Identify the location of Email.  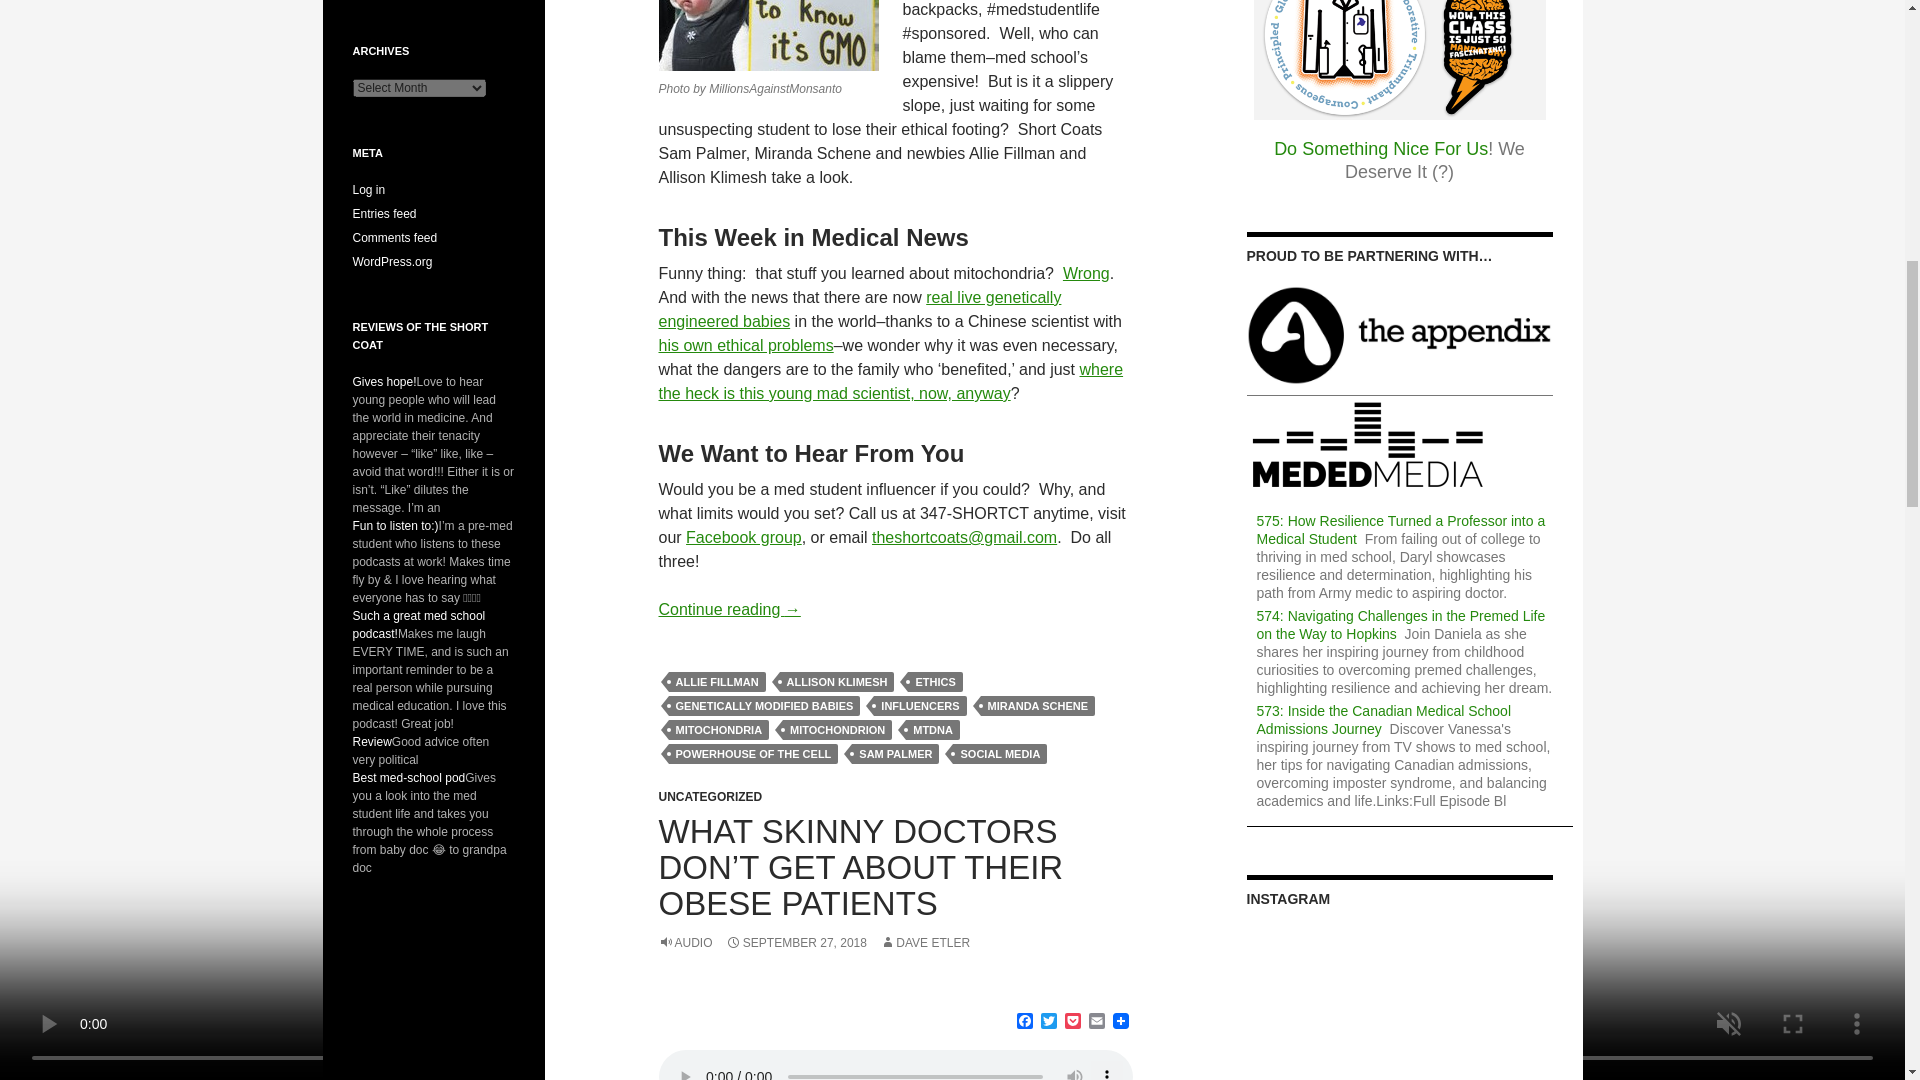
(1096, 1022).